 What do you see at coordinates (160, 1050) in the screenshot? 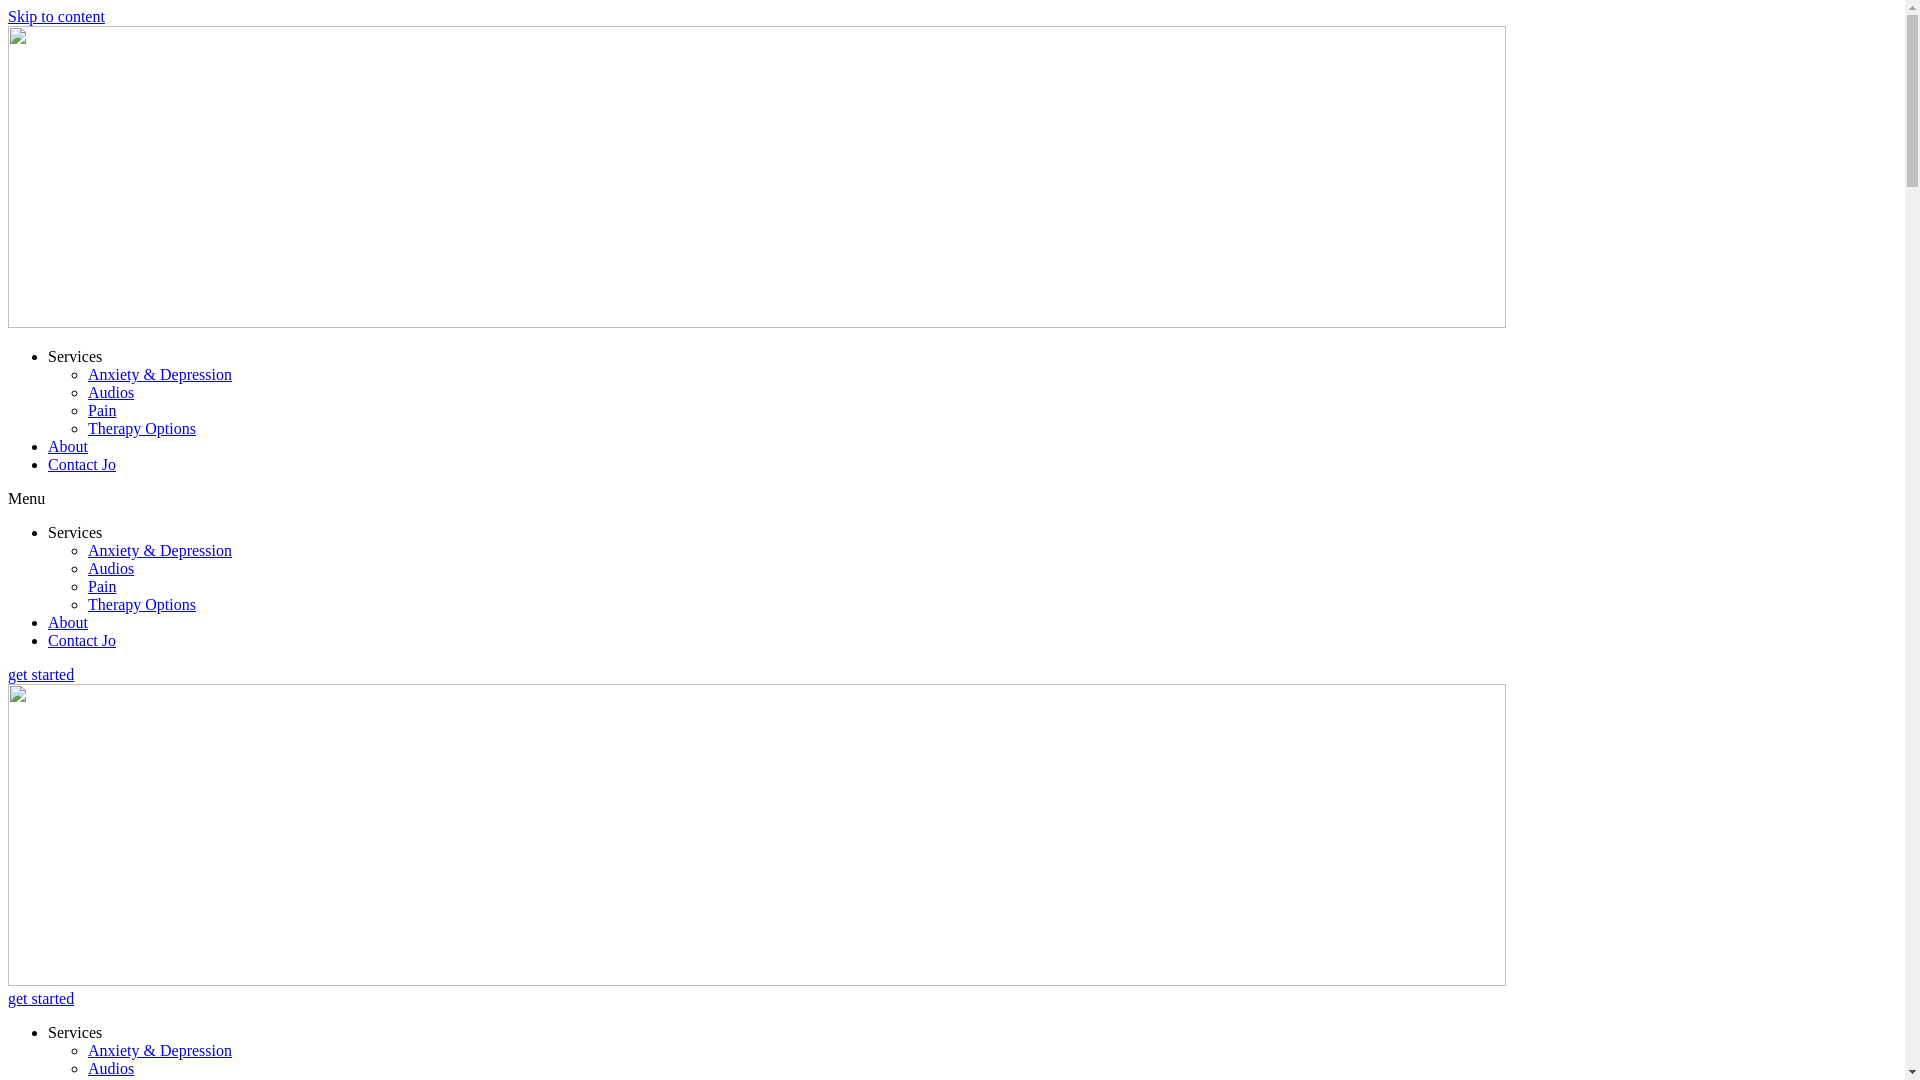
I see `Anxiety & Depression` at bounding box center [160, 1050].